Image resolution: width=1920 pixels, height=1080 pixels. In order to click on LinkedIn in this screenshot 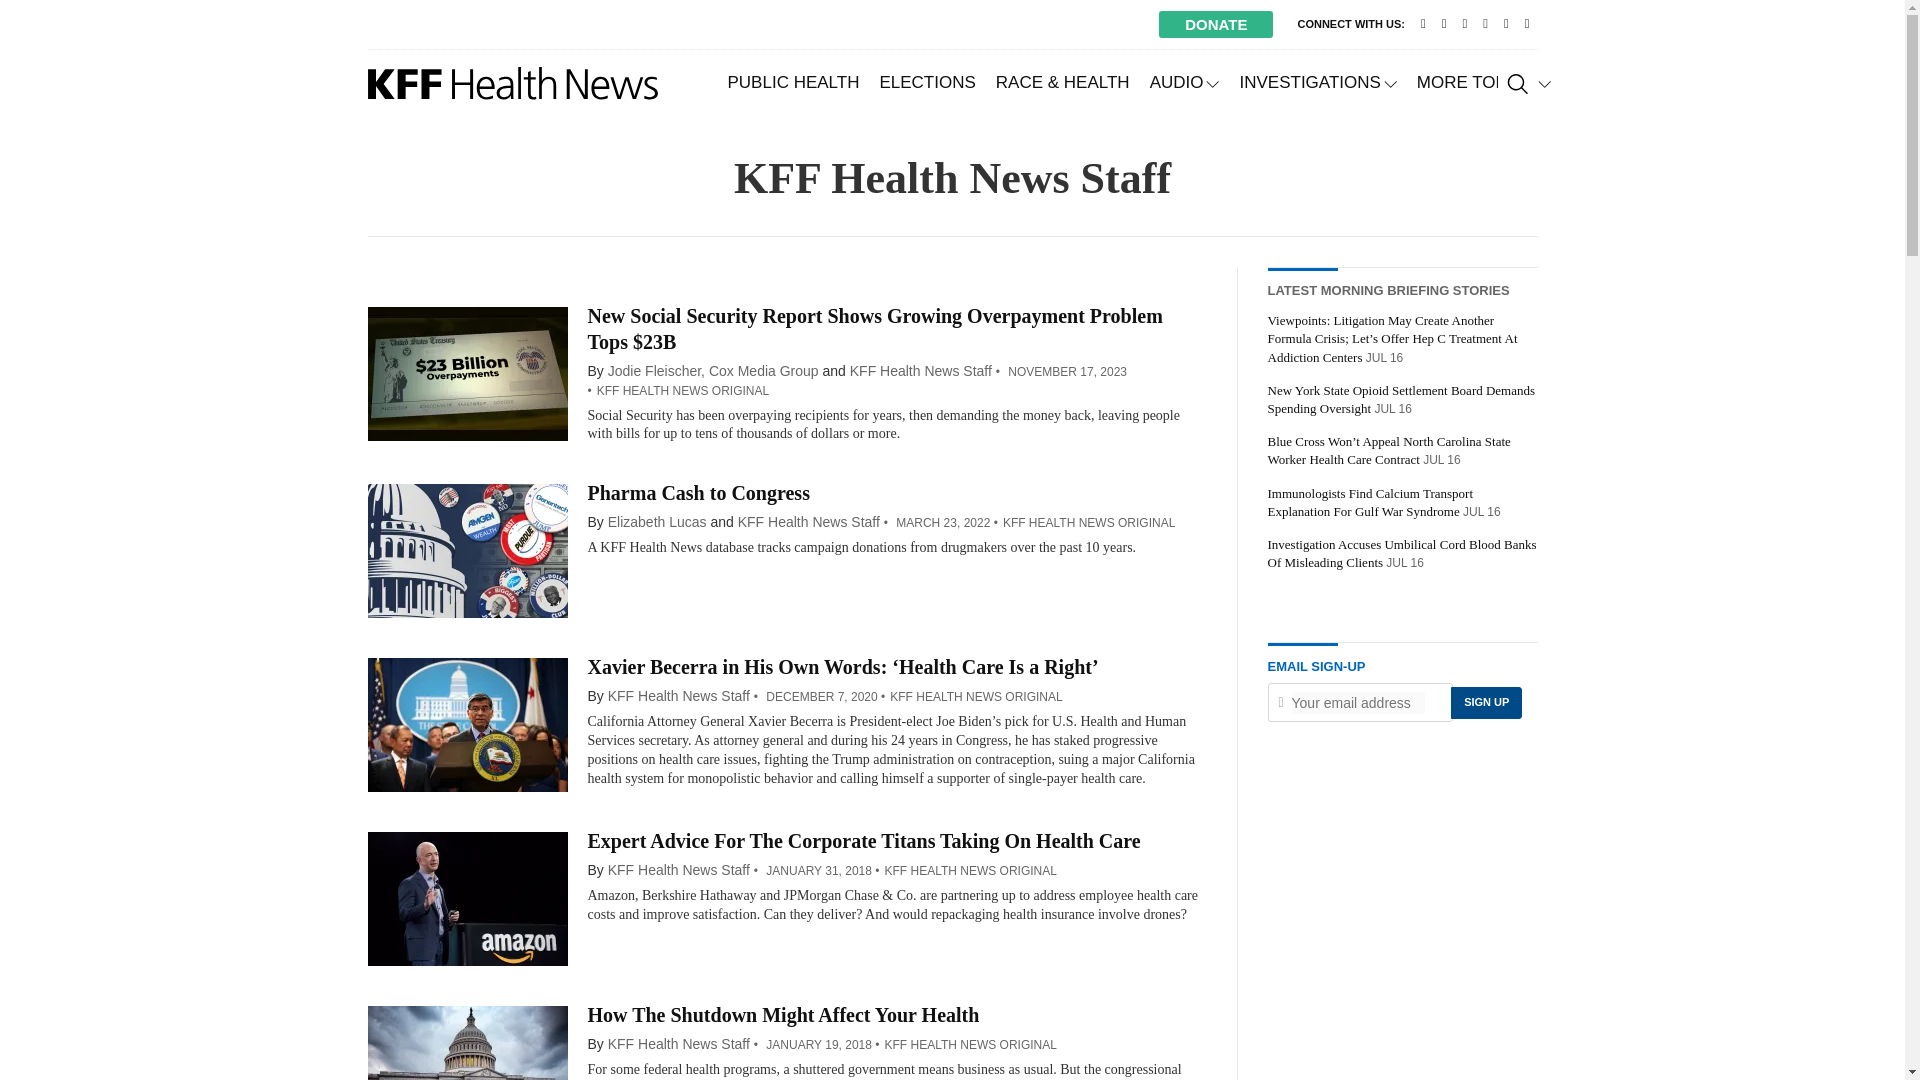, I will do `click(1484, 24)`.